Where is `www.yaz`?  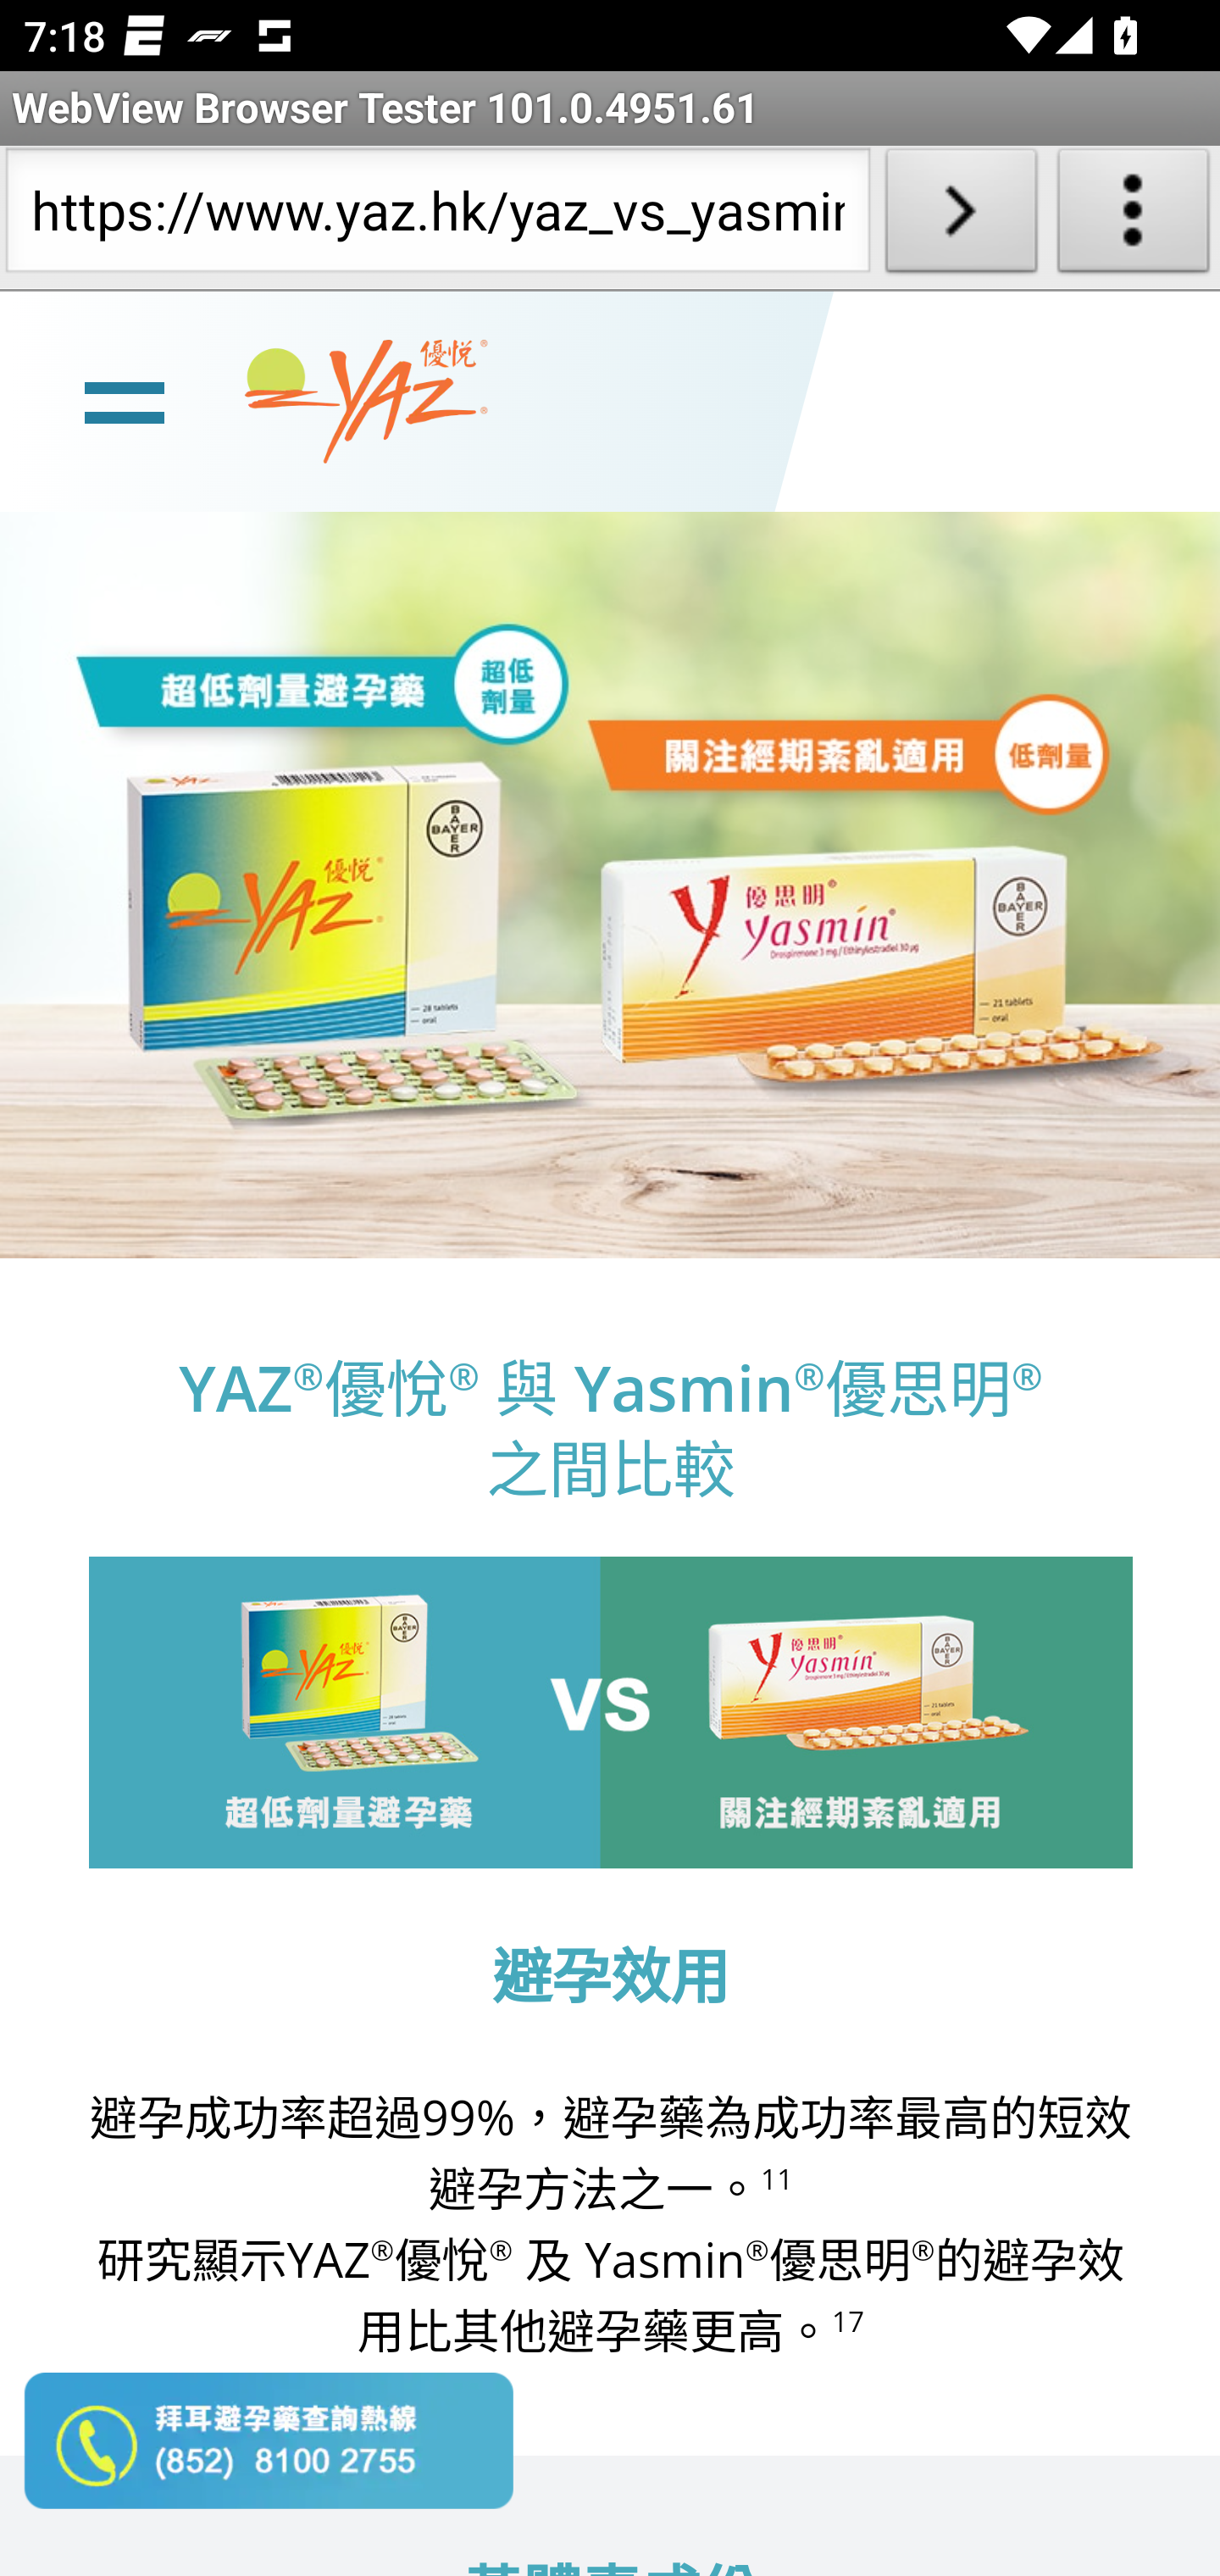 www.yaz is located at coordinates (366, 402).